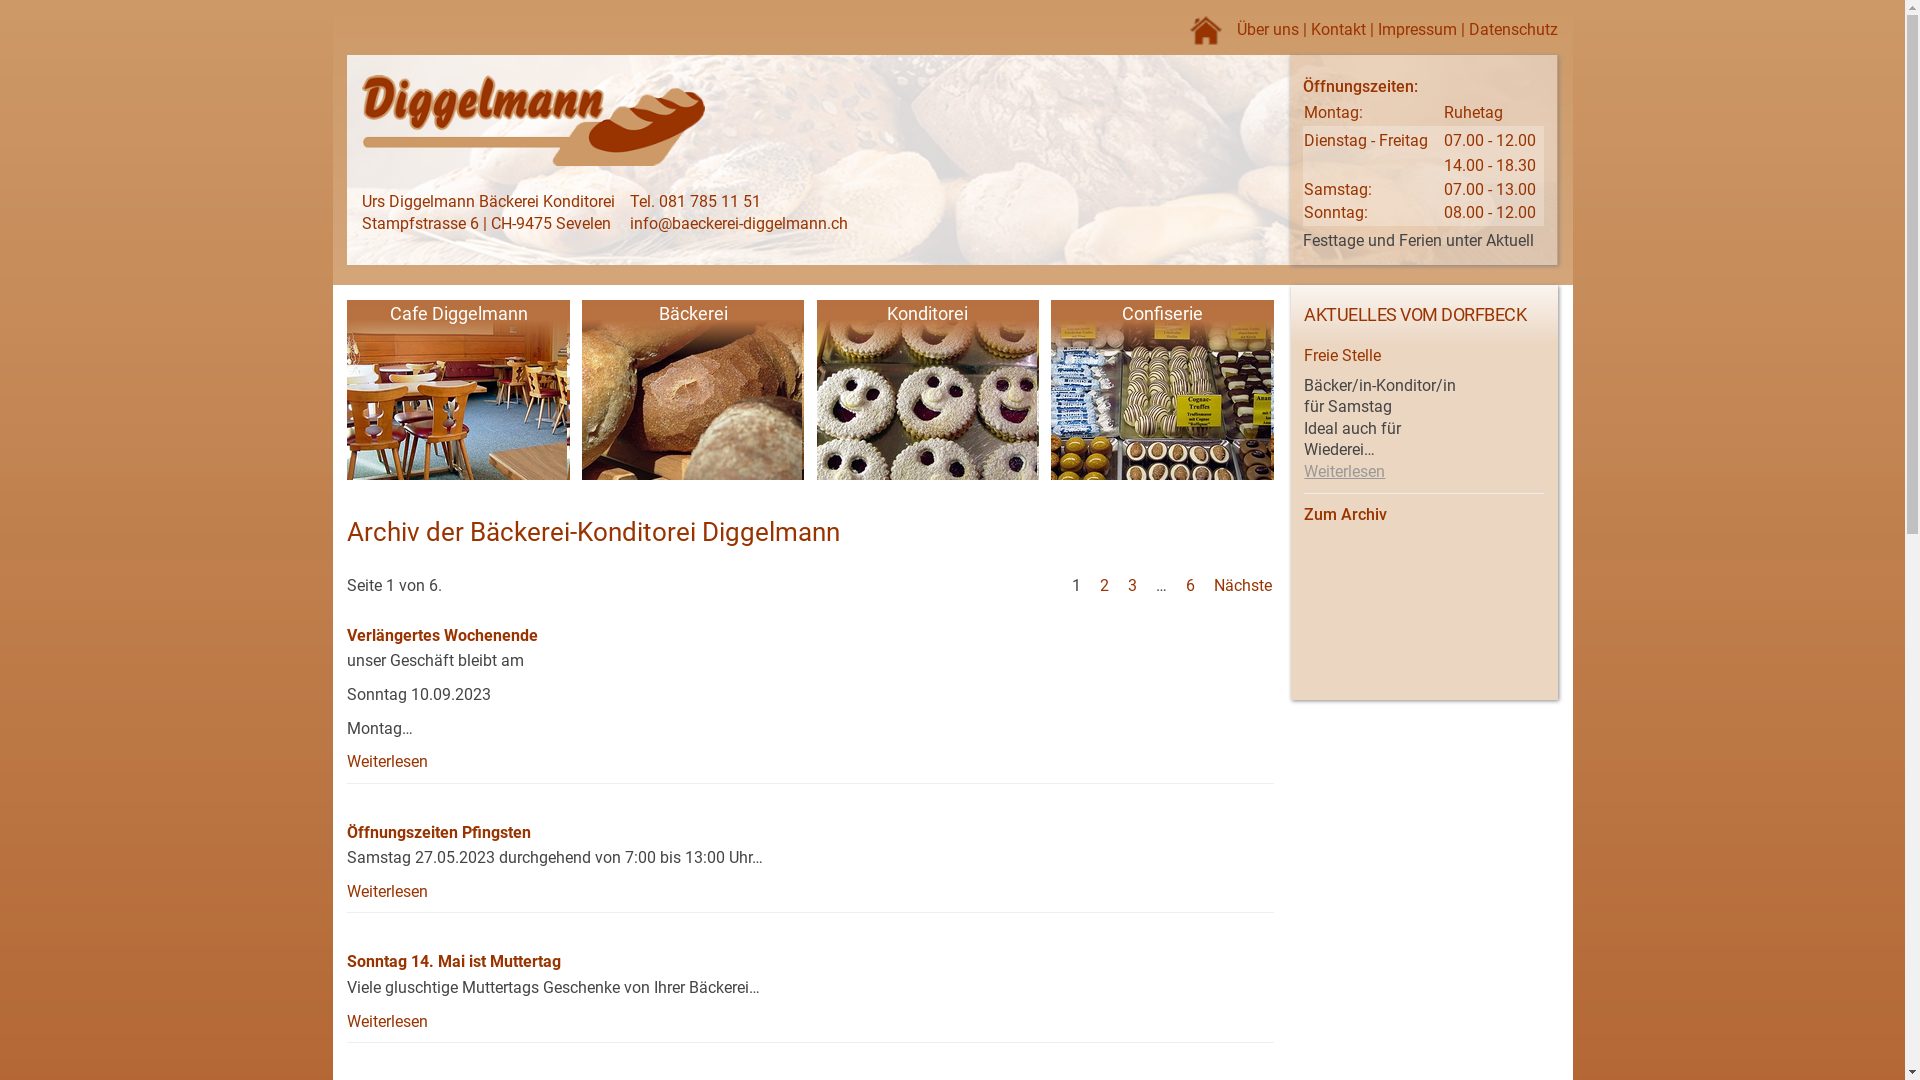  Describe the element at coordinates (1514, 29) in the screenshot. I see `Datenschutz` at that location.